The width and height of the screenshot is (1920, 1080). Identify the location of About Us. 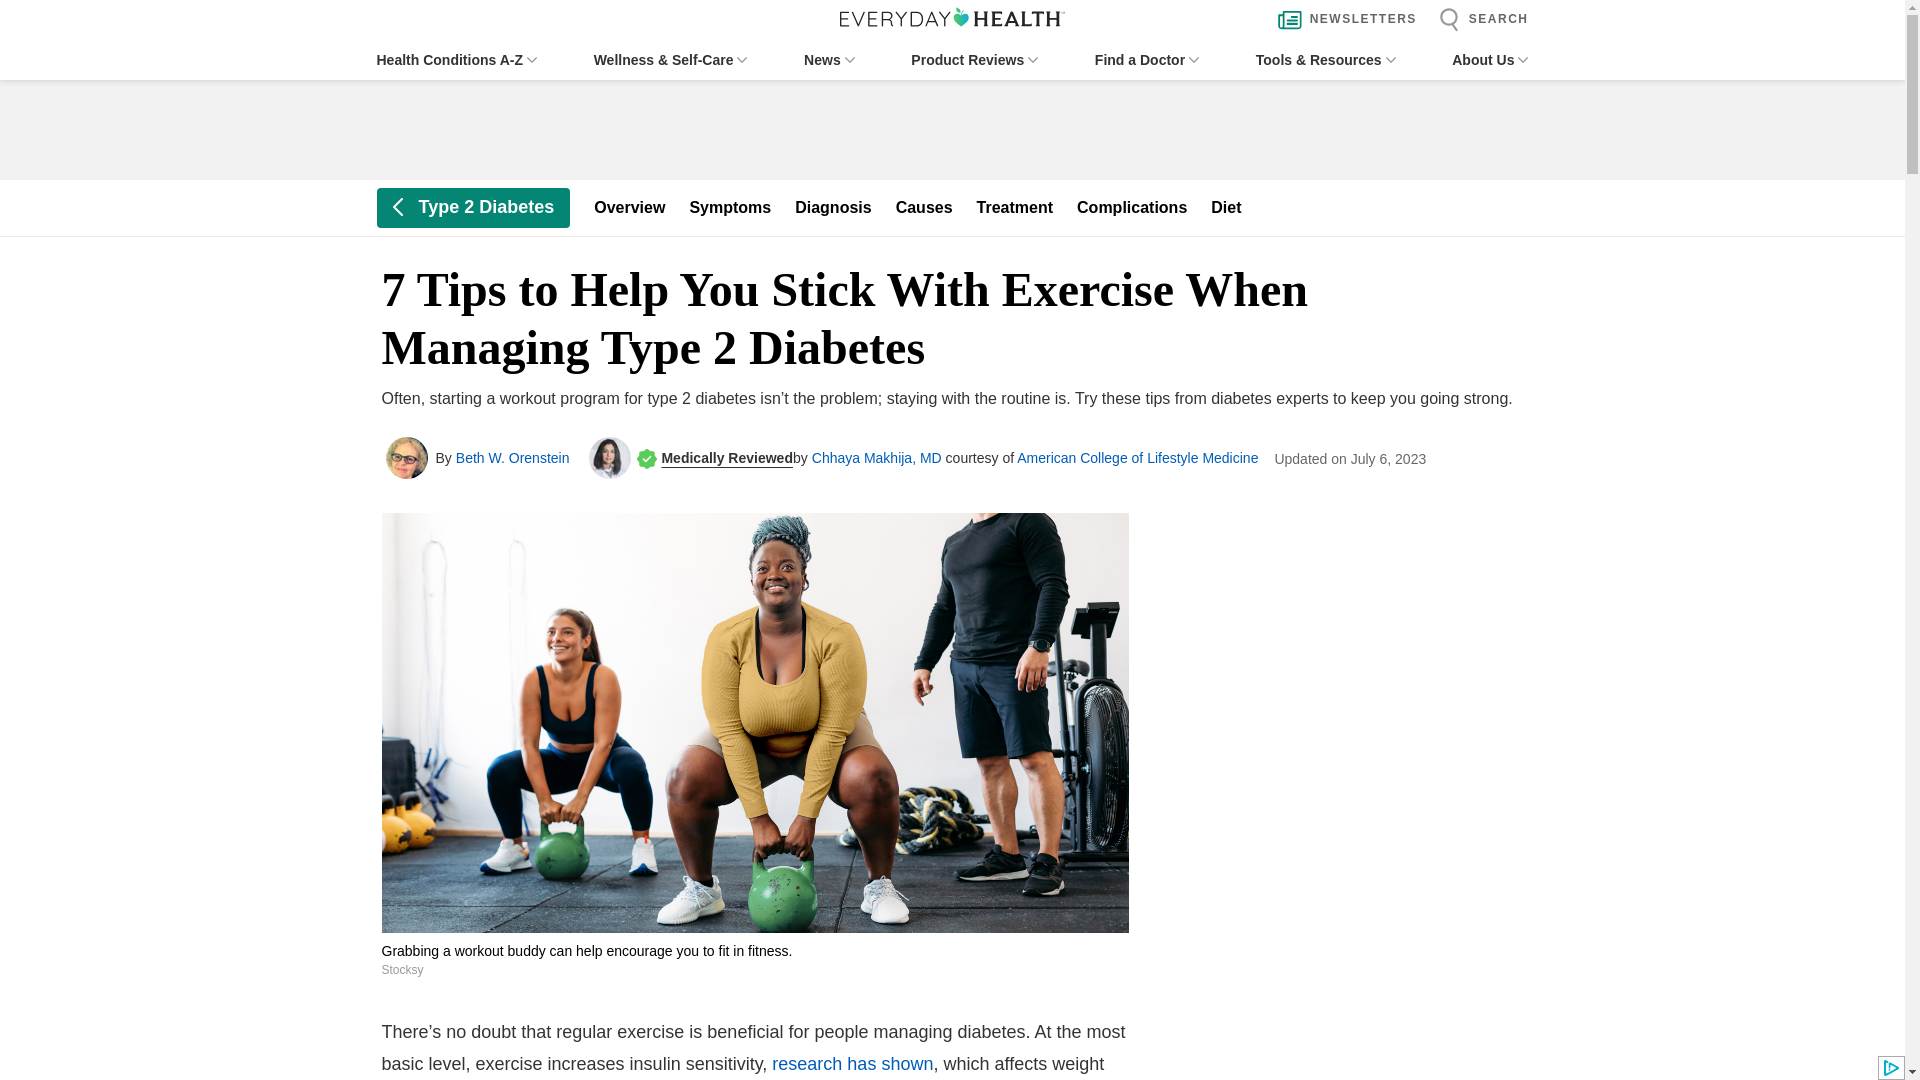
(1490, 60).